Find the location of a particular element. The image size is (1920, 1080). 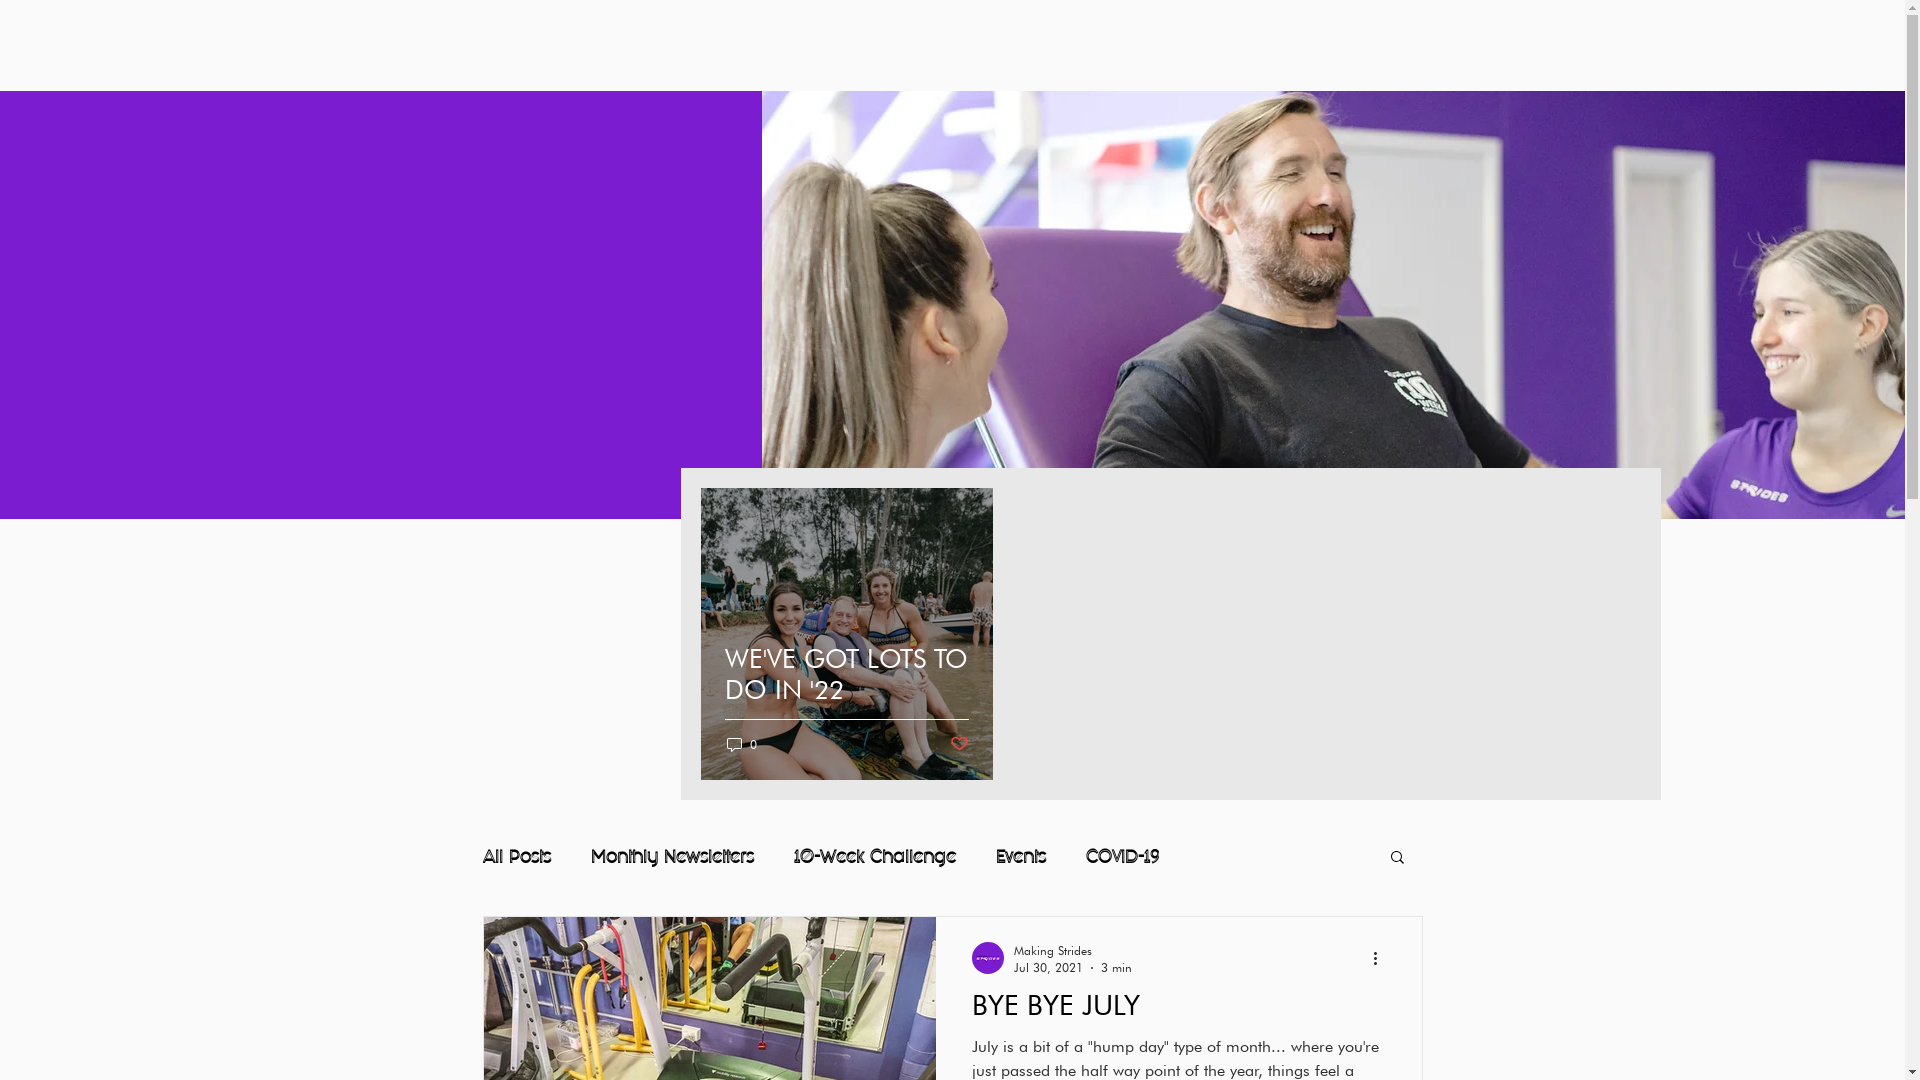

COVID-19 is located at coordinates (1122, 856).